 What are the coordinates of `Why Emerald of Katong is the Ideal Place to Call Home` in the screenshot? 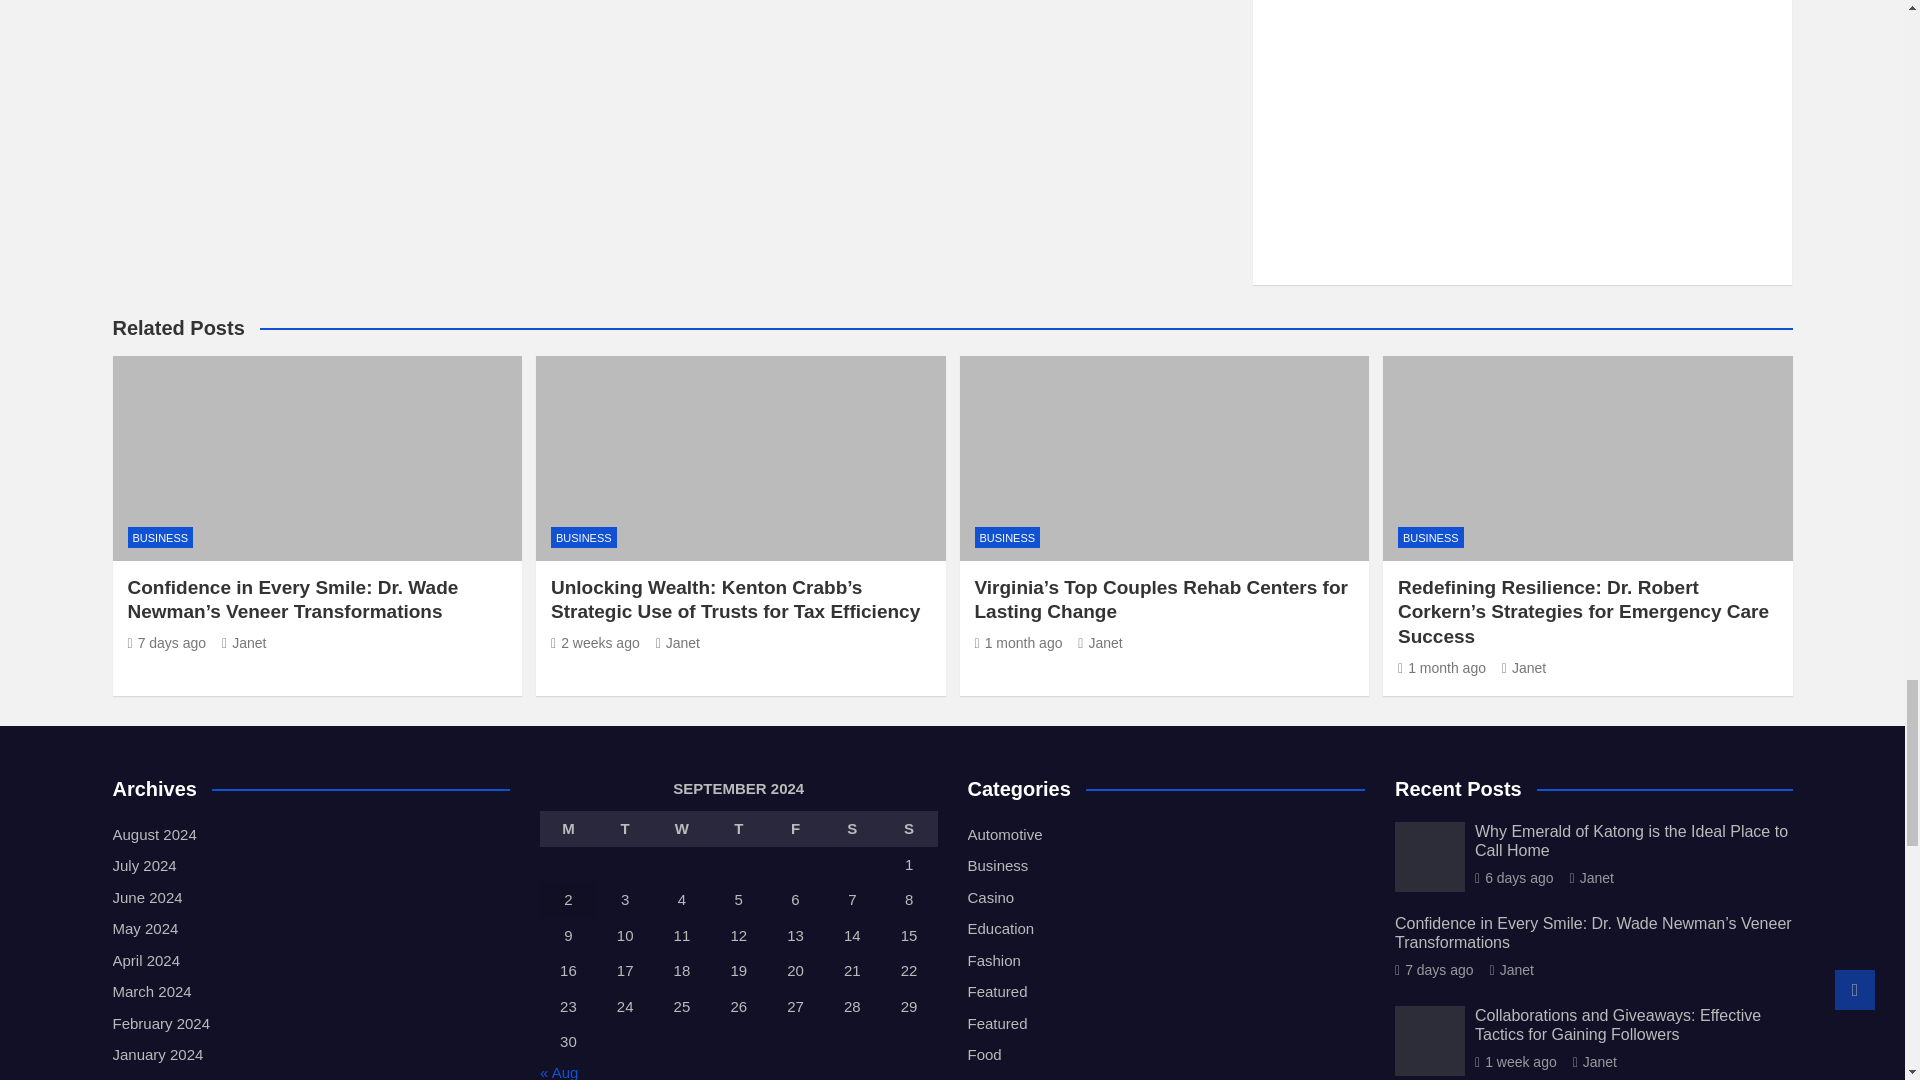 It's located at (1514, 878).